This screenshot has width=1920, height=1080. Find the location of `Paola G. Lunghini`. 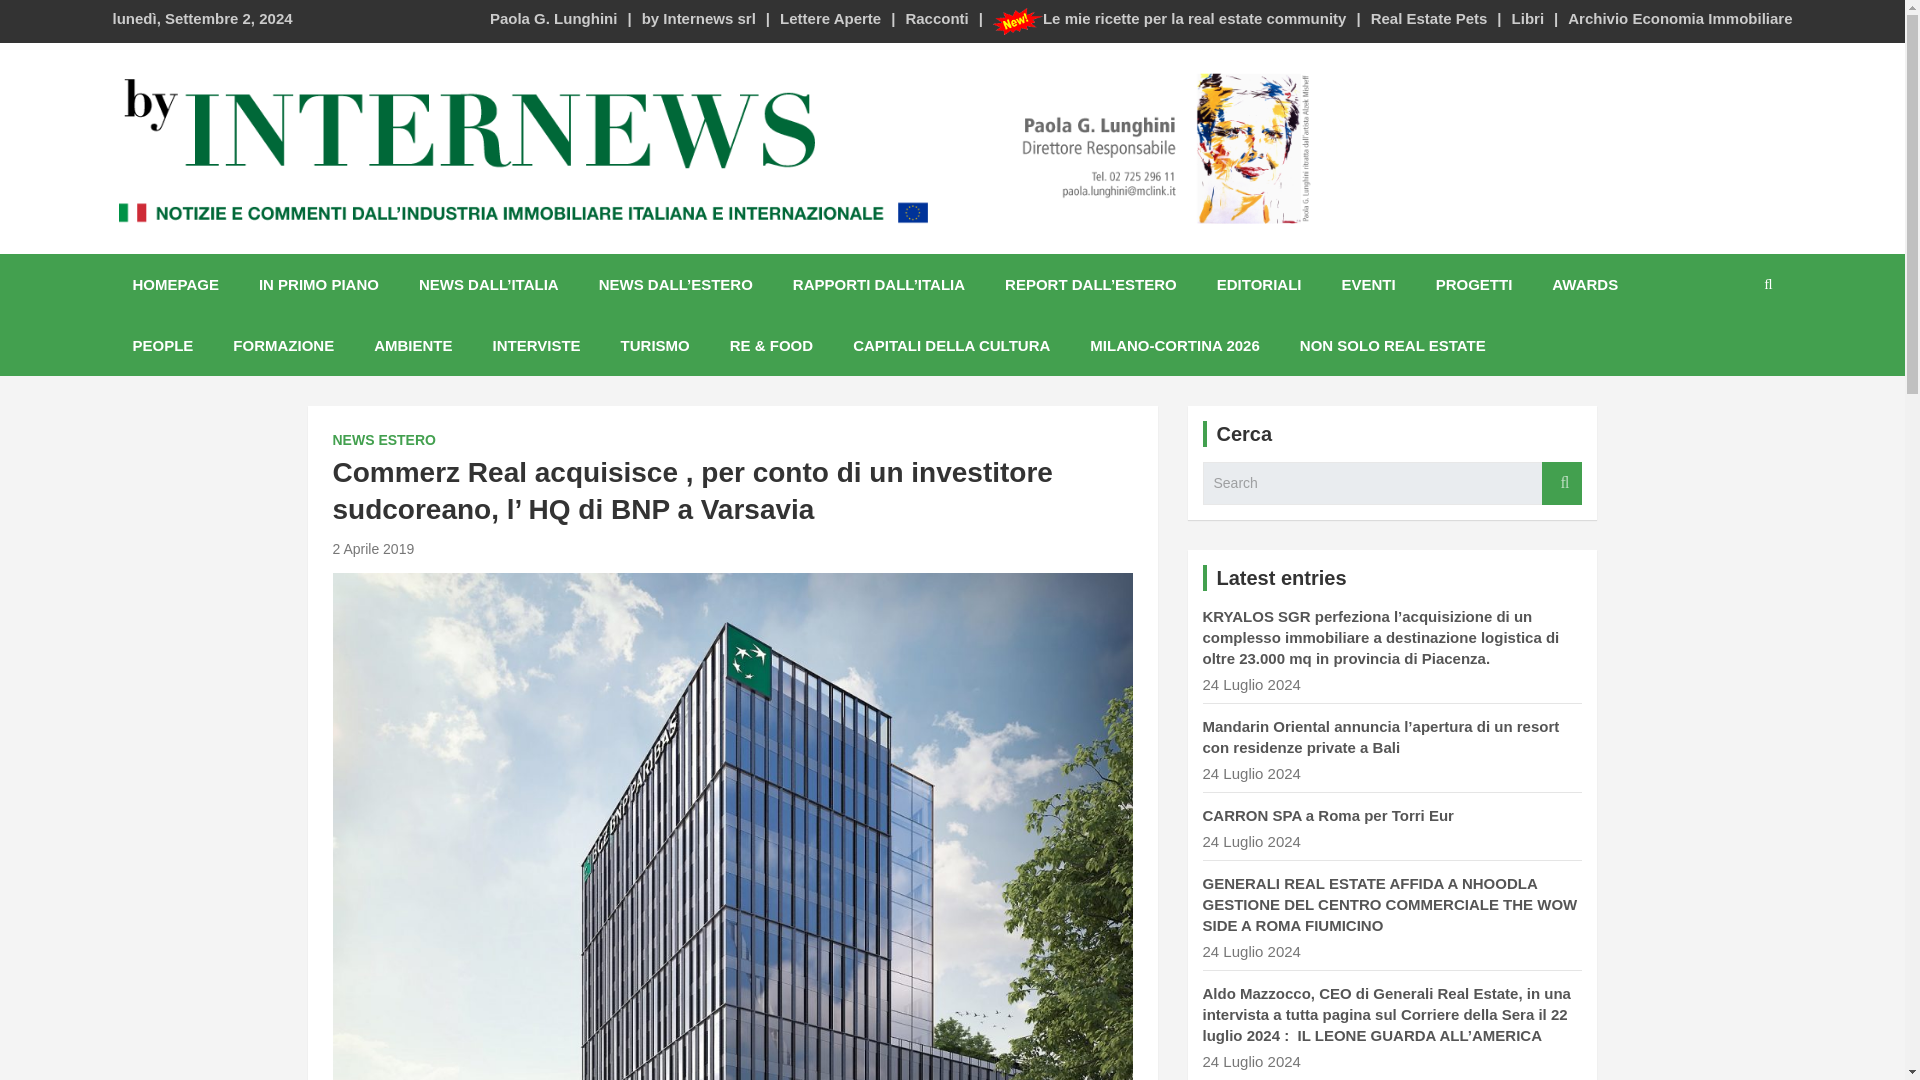

Paola G. Lunghini is located at coordinates (554, 18).